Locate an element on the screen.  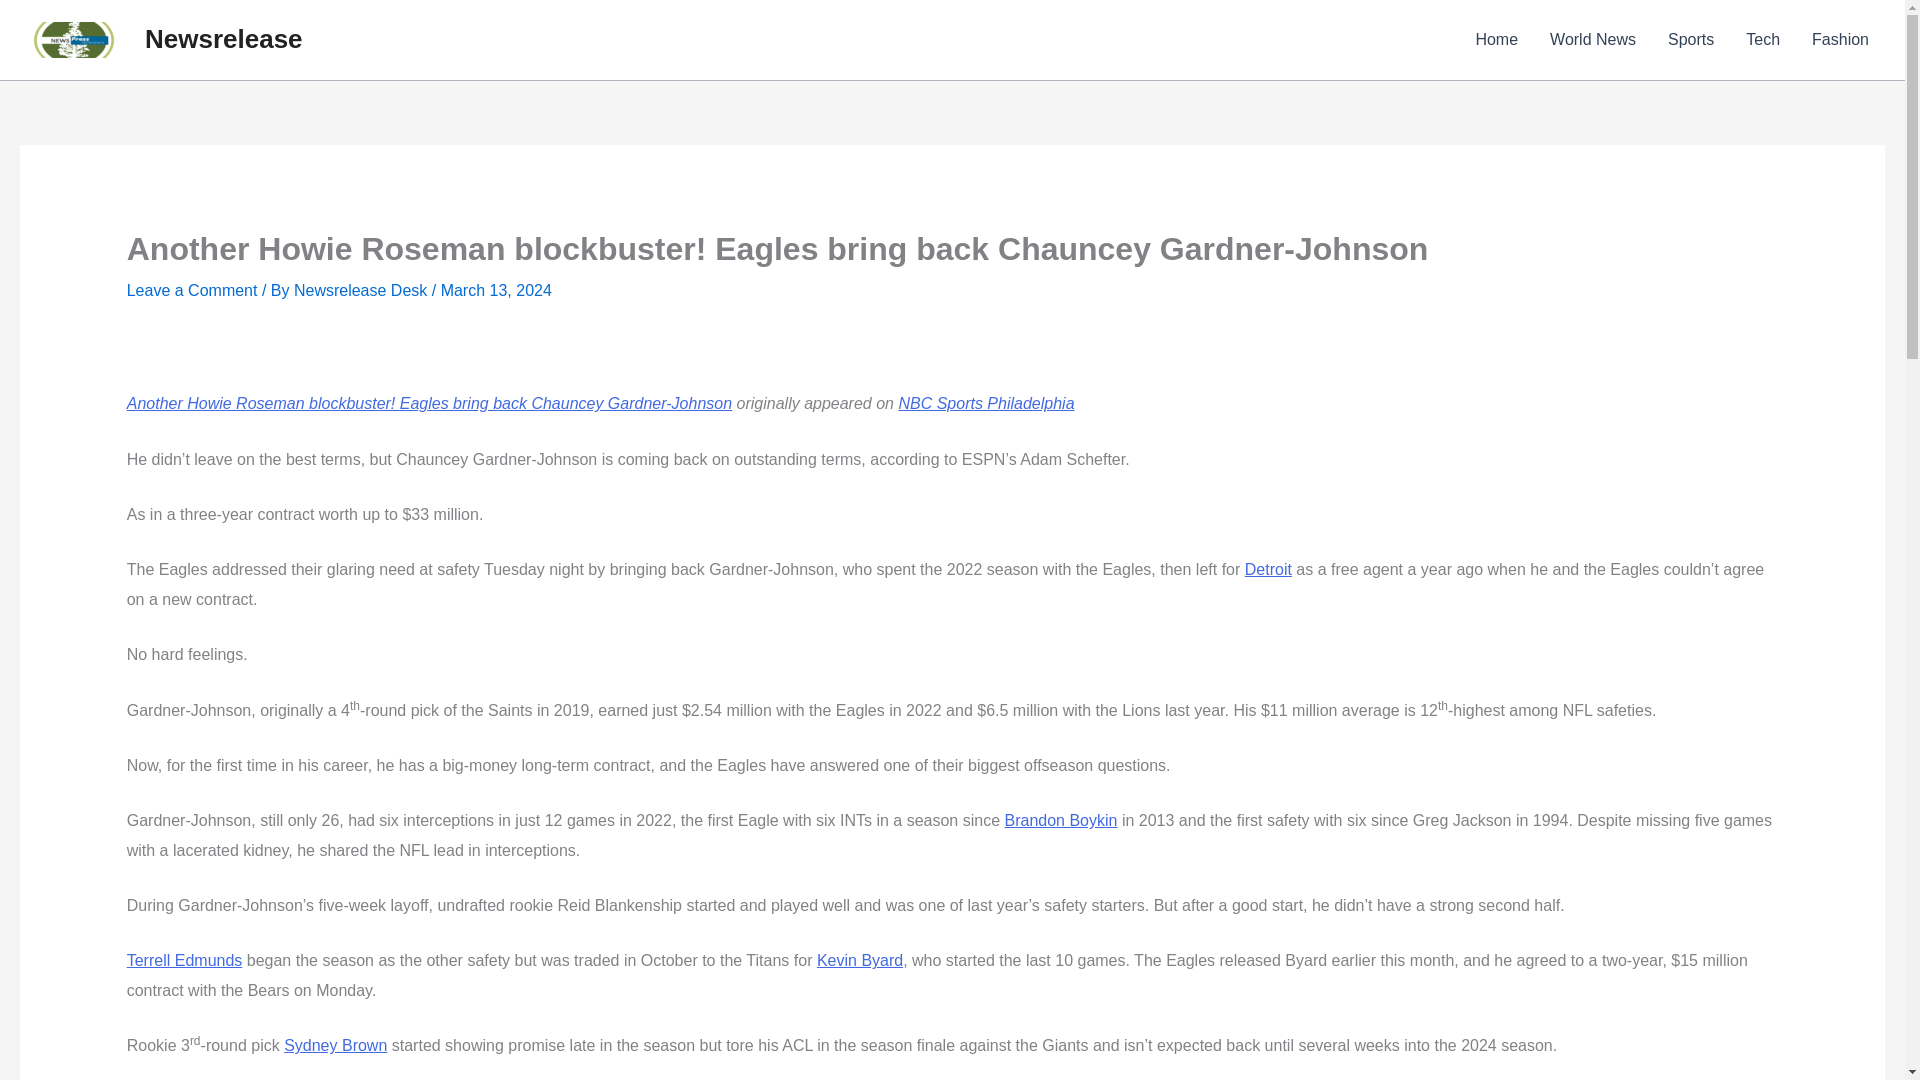
Detroit is located at coordinates (1268, 568).